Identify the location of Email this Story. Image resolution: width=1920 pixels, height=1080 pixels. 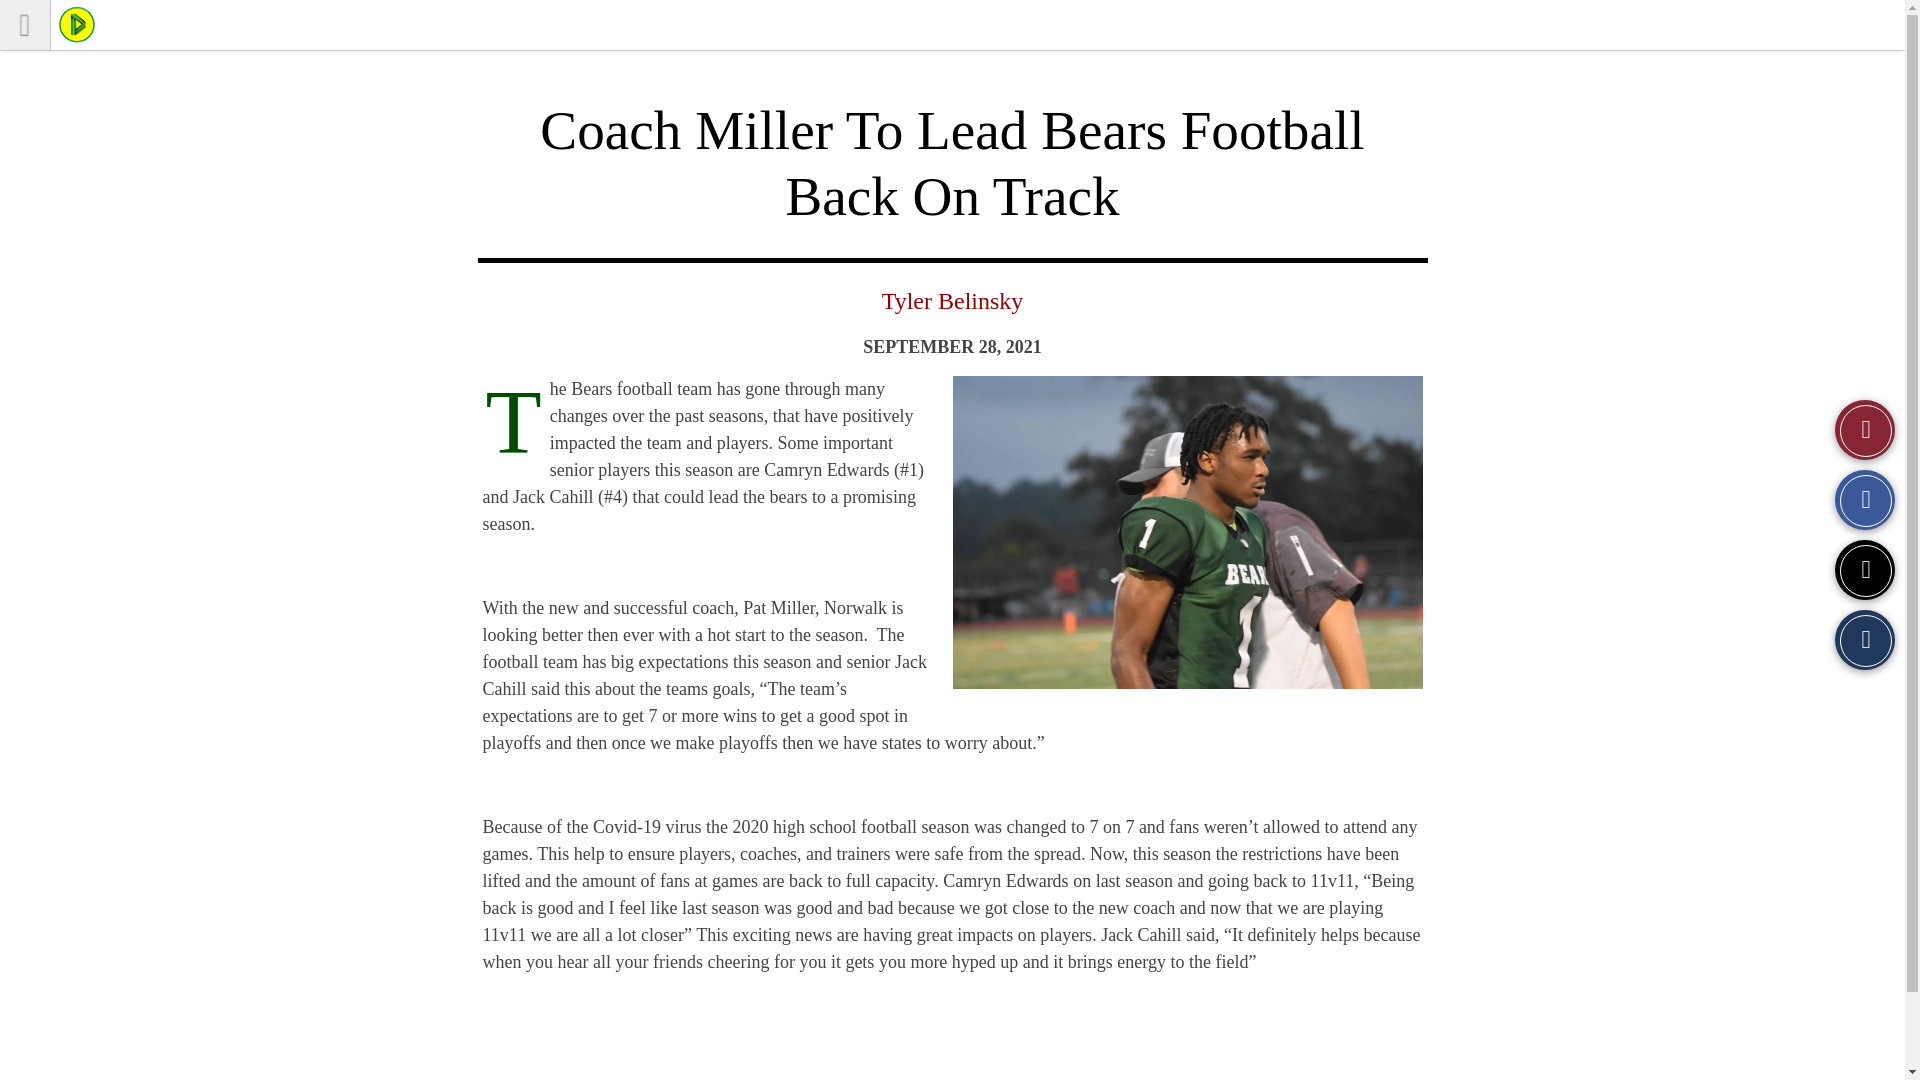
(1865, 640).